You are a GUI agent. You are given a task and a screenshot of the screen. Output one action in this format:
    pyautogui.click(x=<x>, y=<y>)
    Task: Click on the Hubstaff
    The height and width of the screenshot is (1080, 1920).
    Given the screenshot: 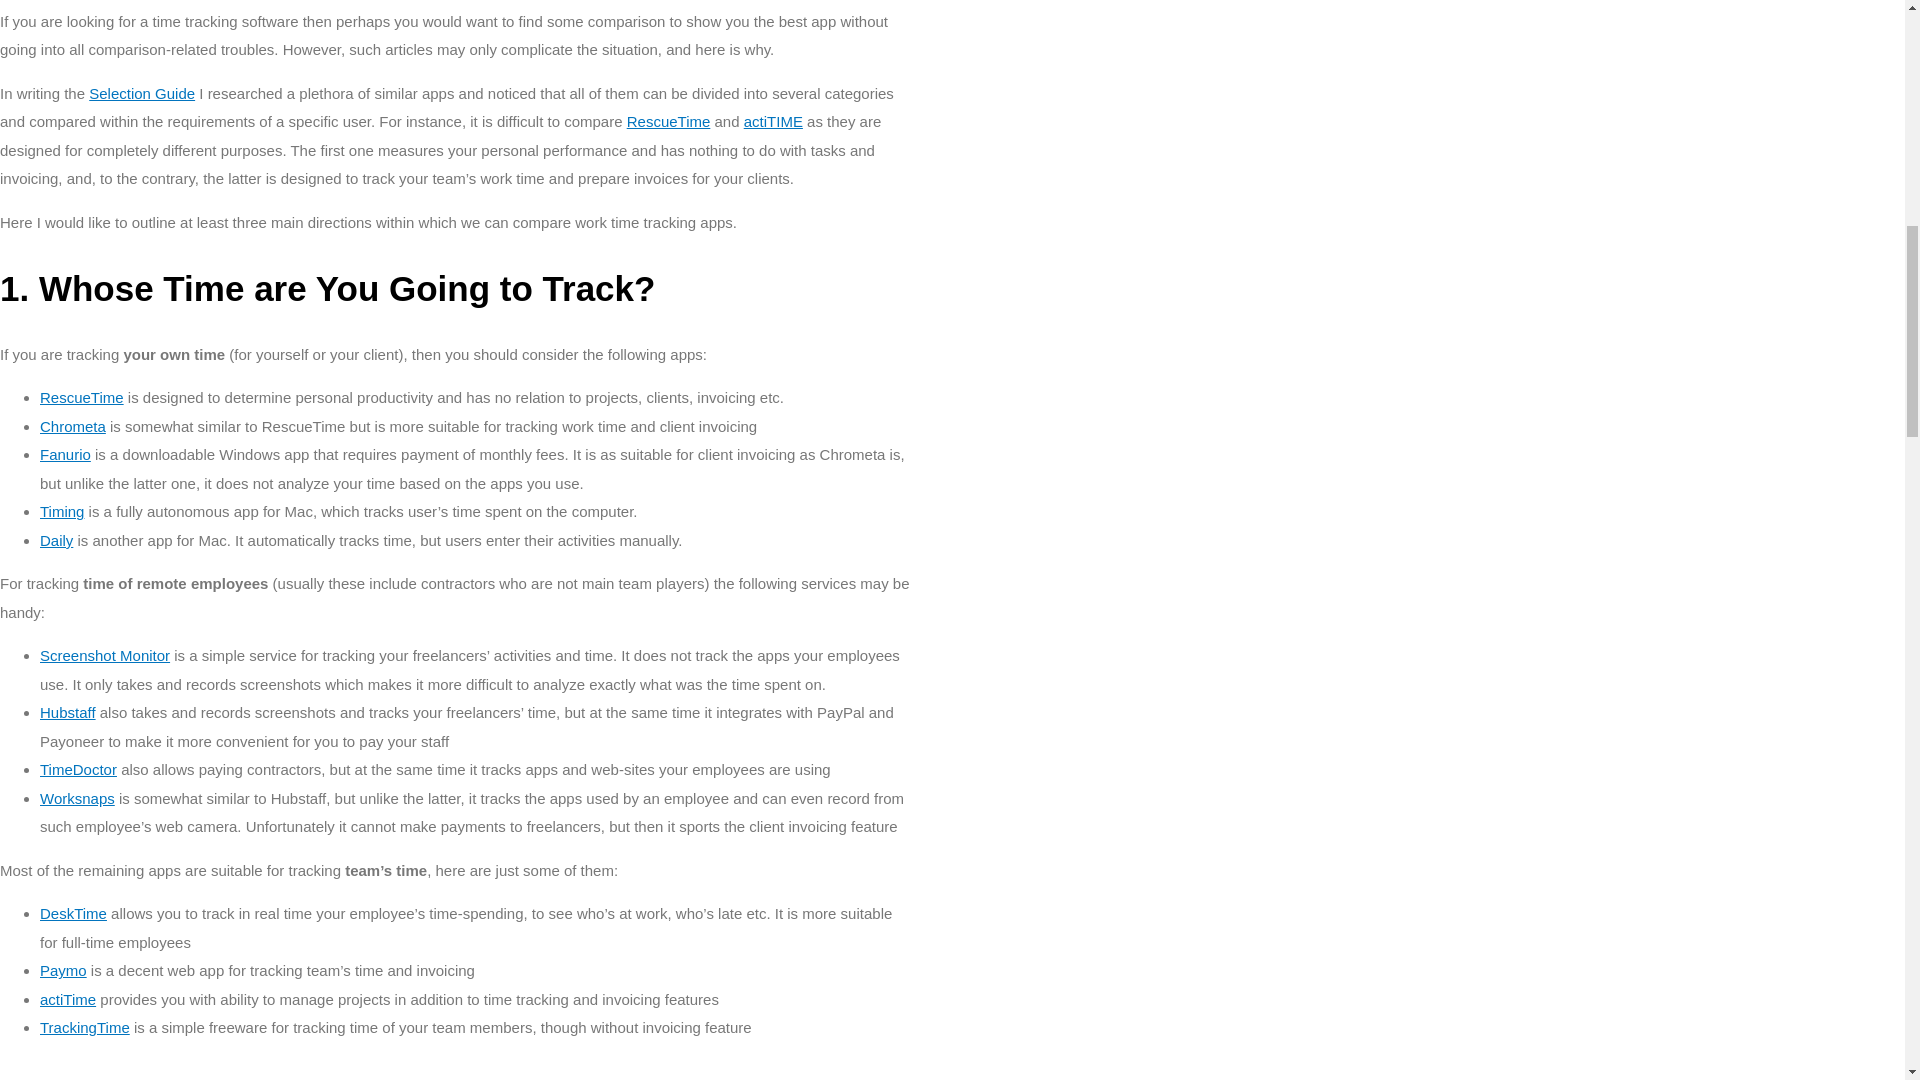 What is the action you would take?
    pyautogui.click(x=68, y=712)
    